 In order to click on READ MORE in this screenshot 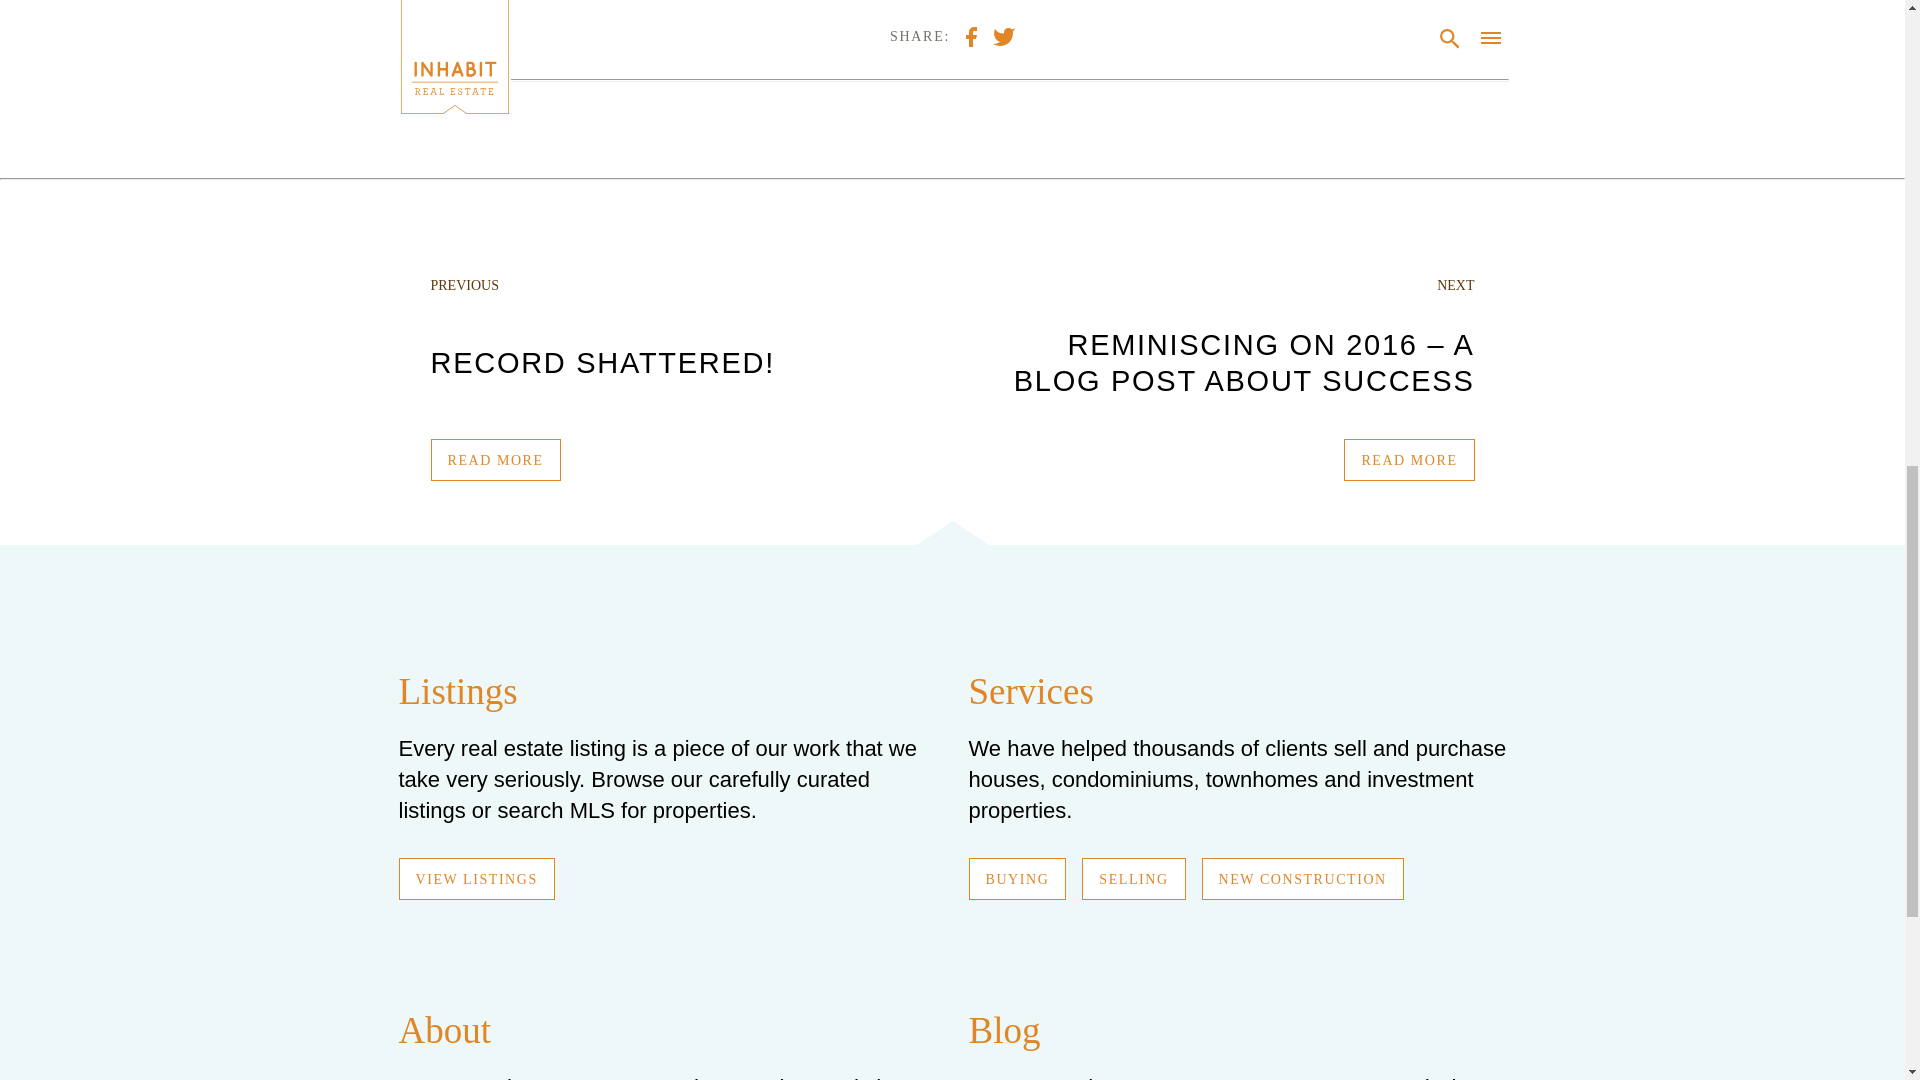, I will do `click(1409, 459)`.